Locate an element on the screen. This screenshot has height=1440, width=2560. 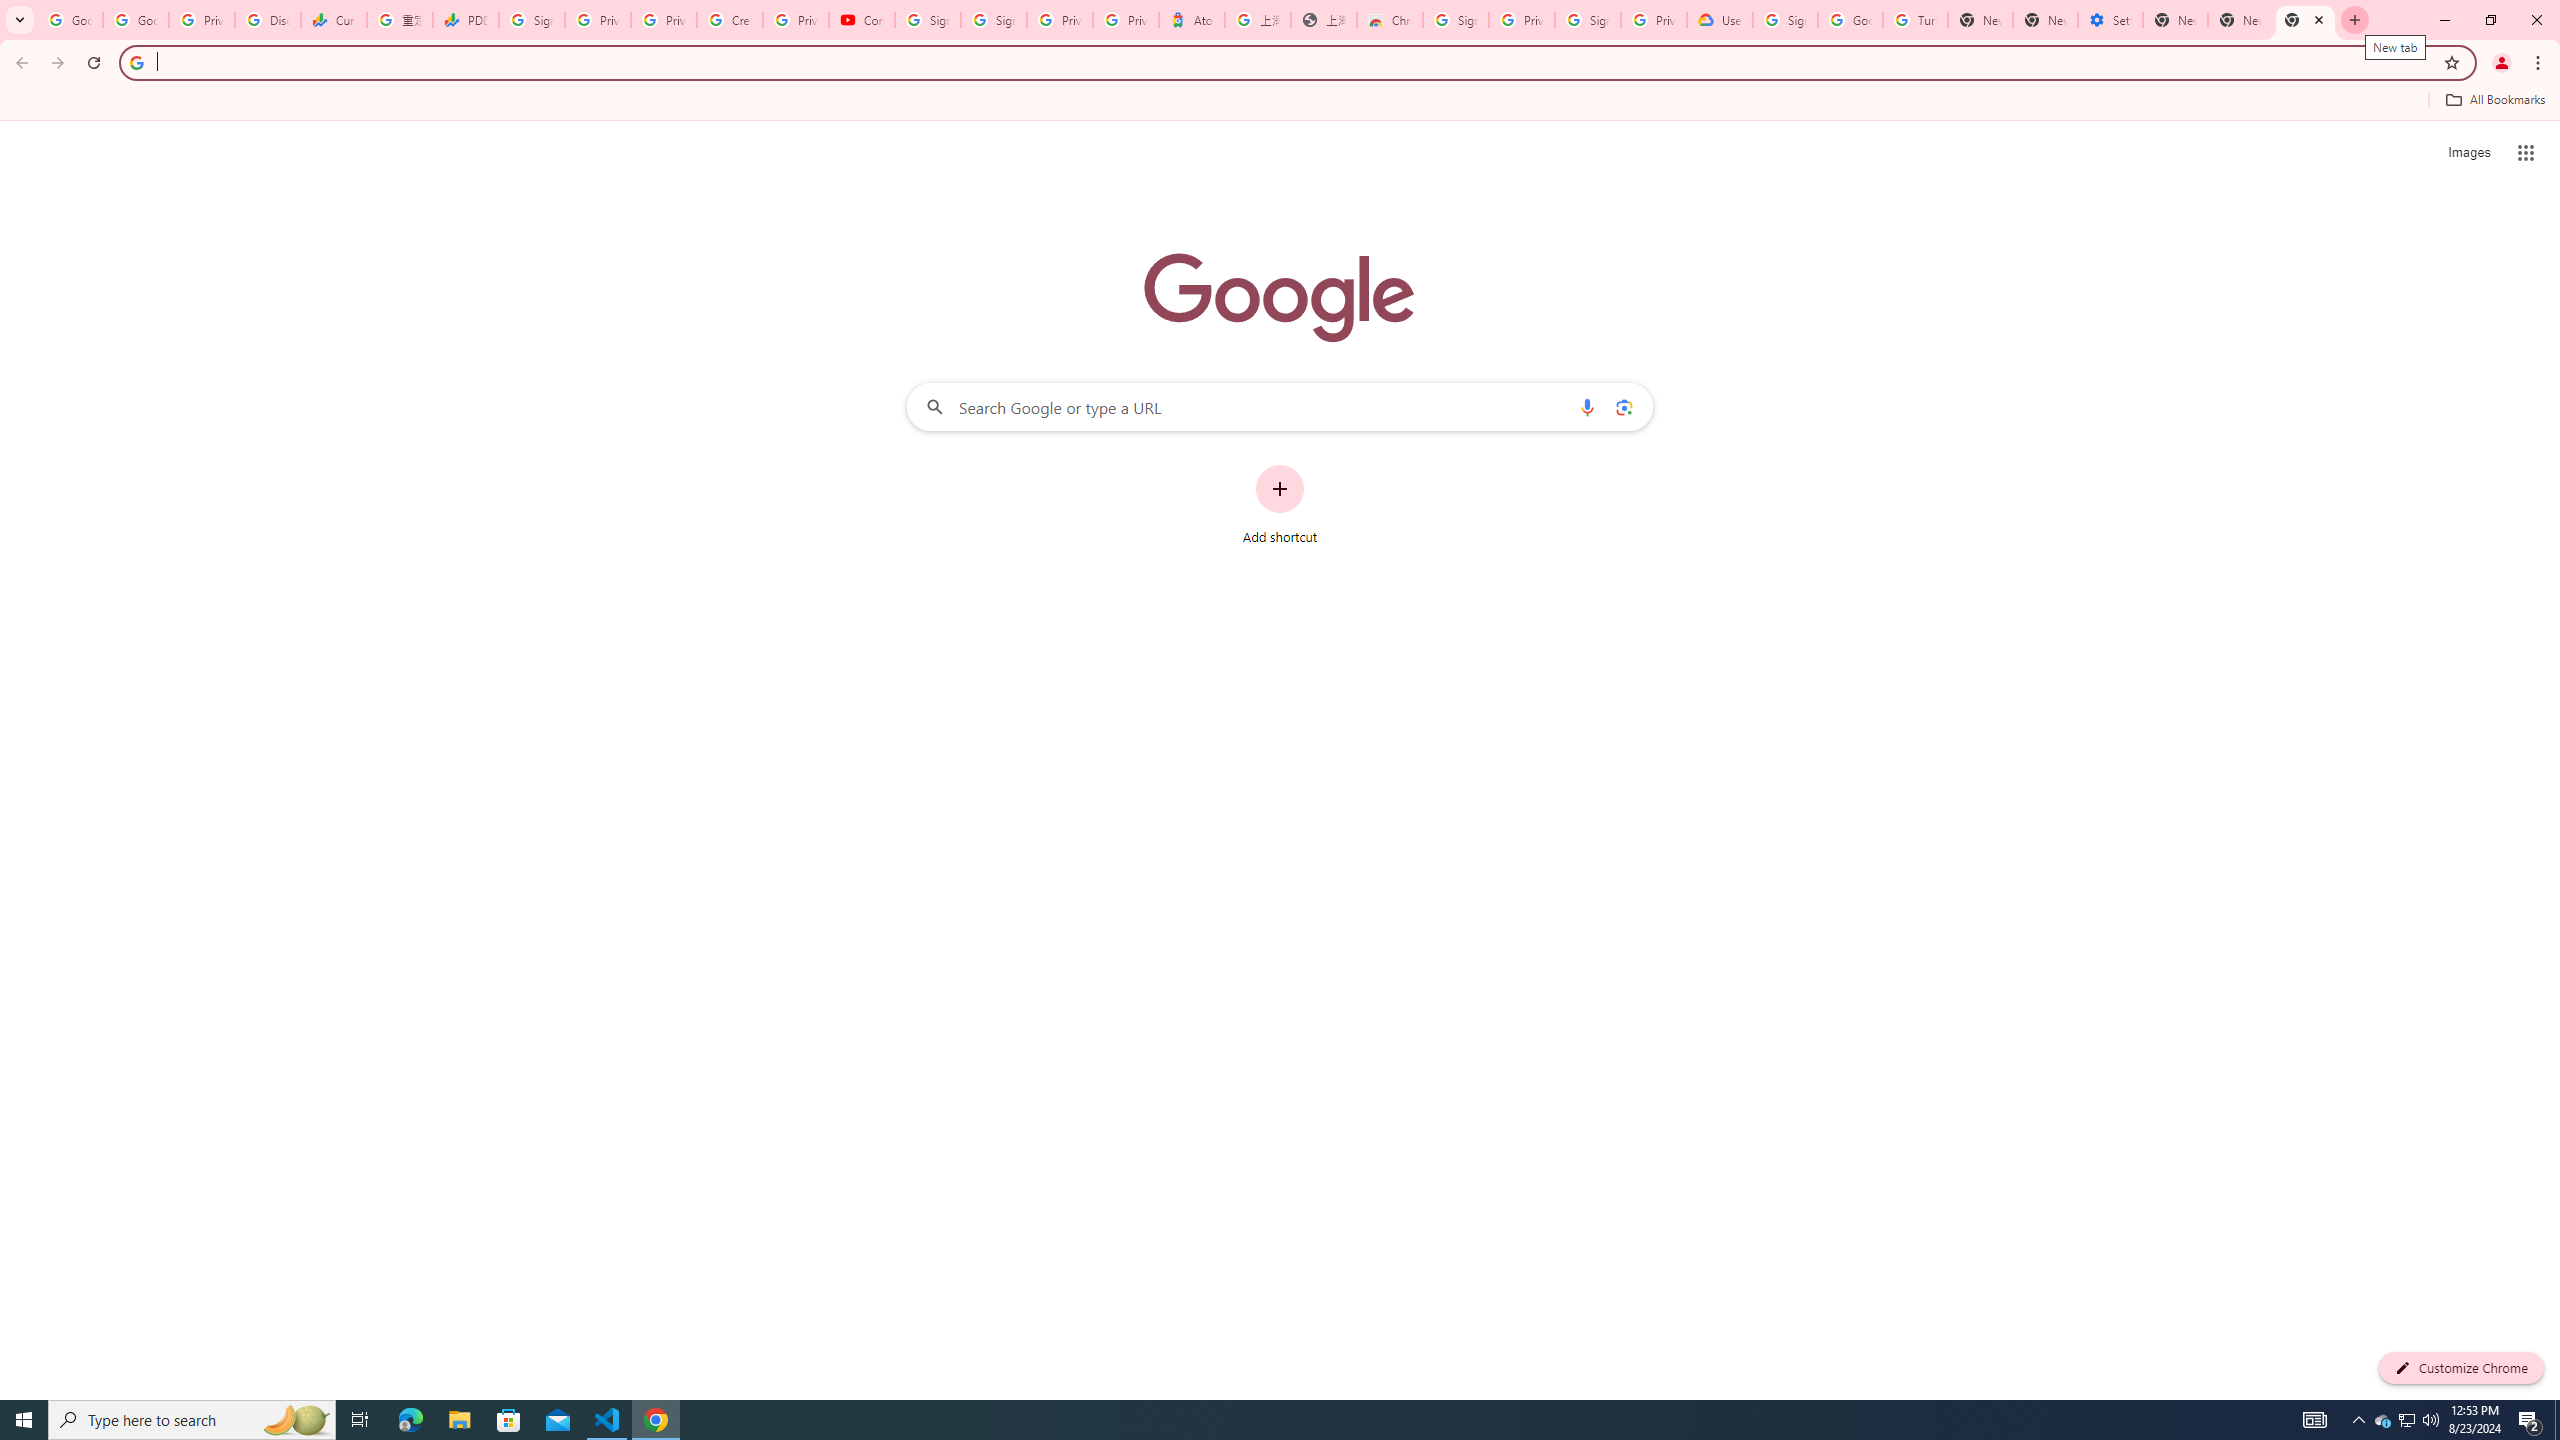
Privacy Checkup is located at coordinates (664, 20).